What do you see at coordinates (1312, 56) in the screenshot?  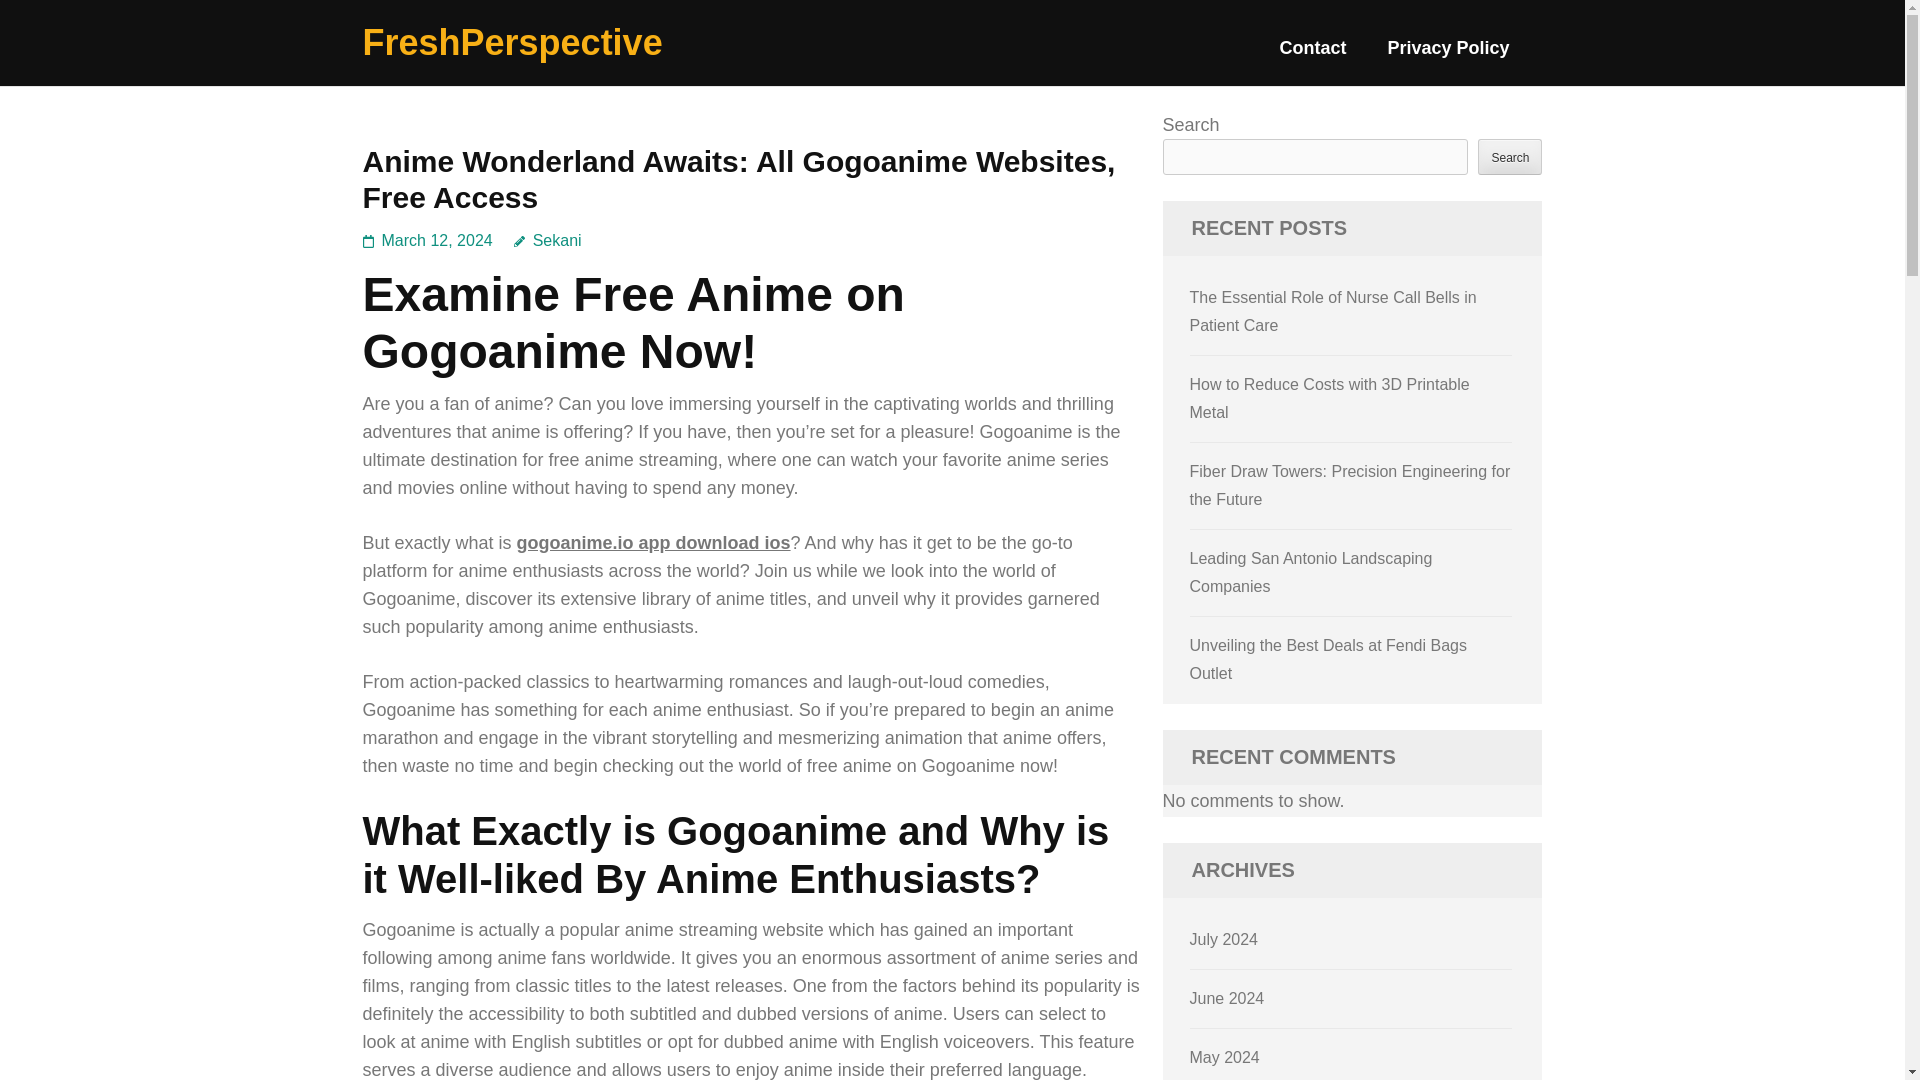 I see `Contact` at bounding box center [1312, 56].